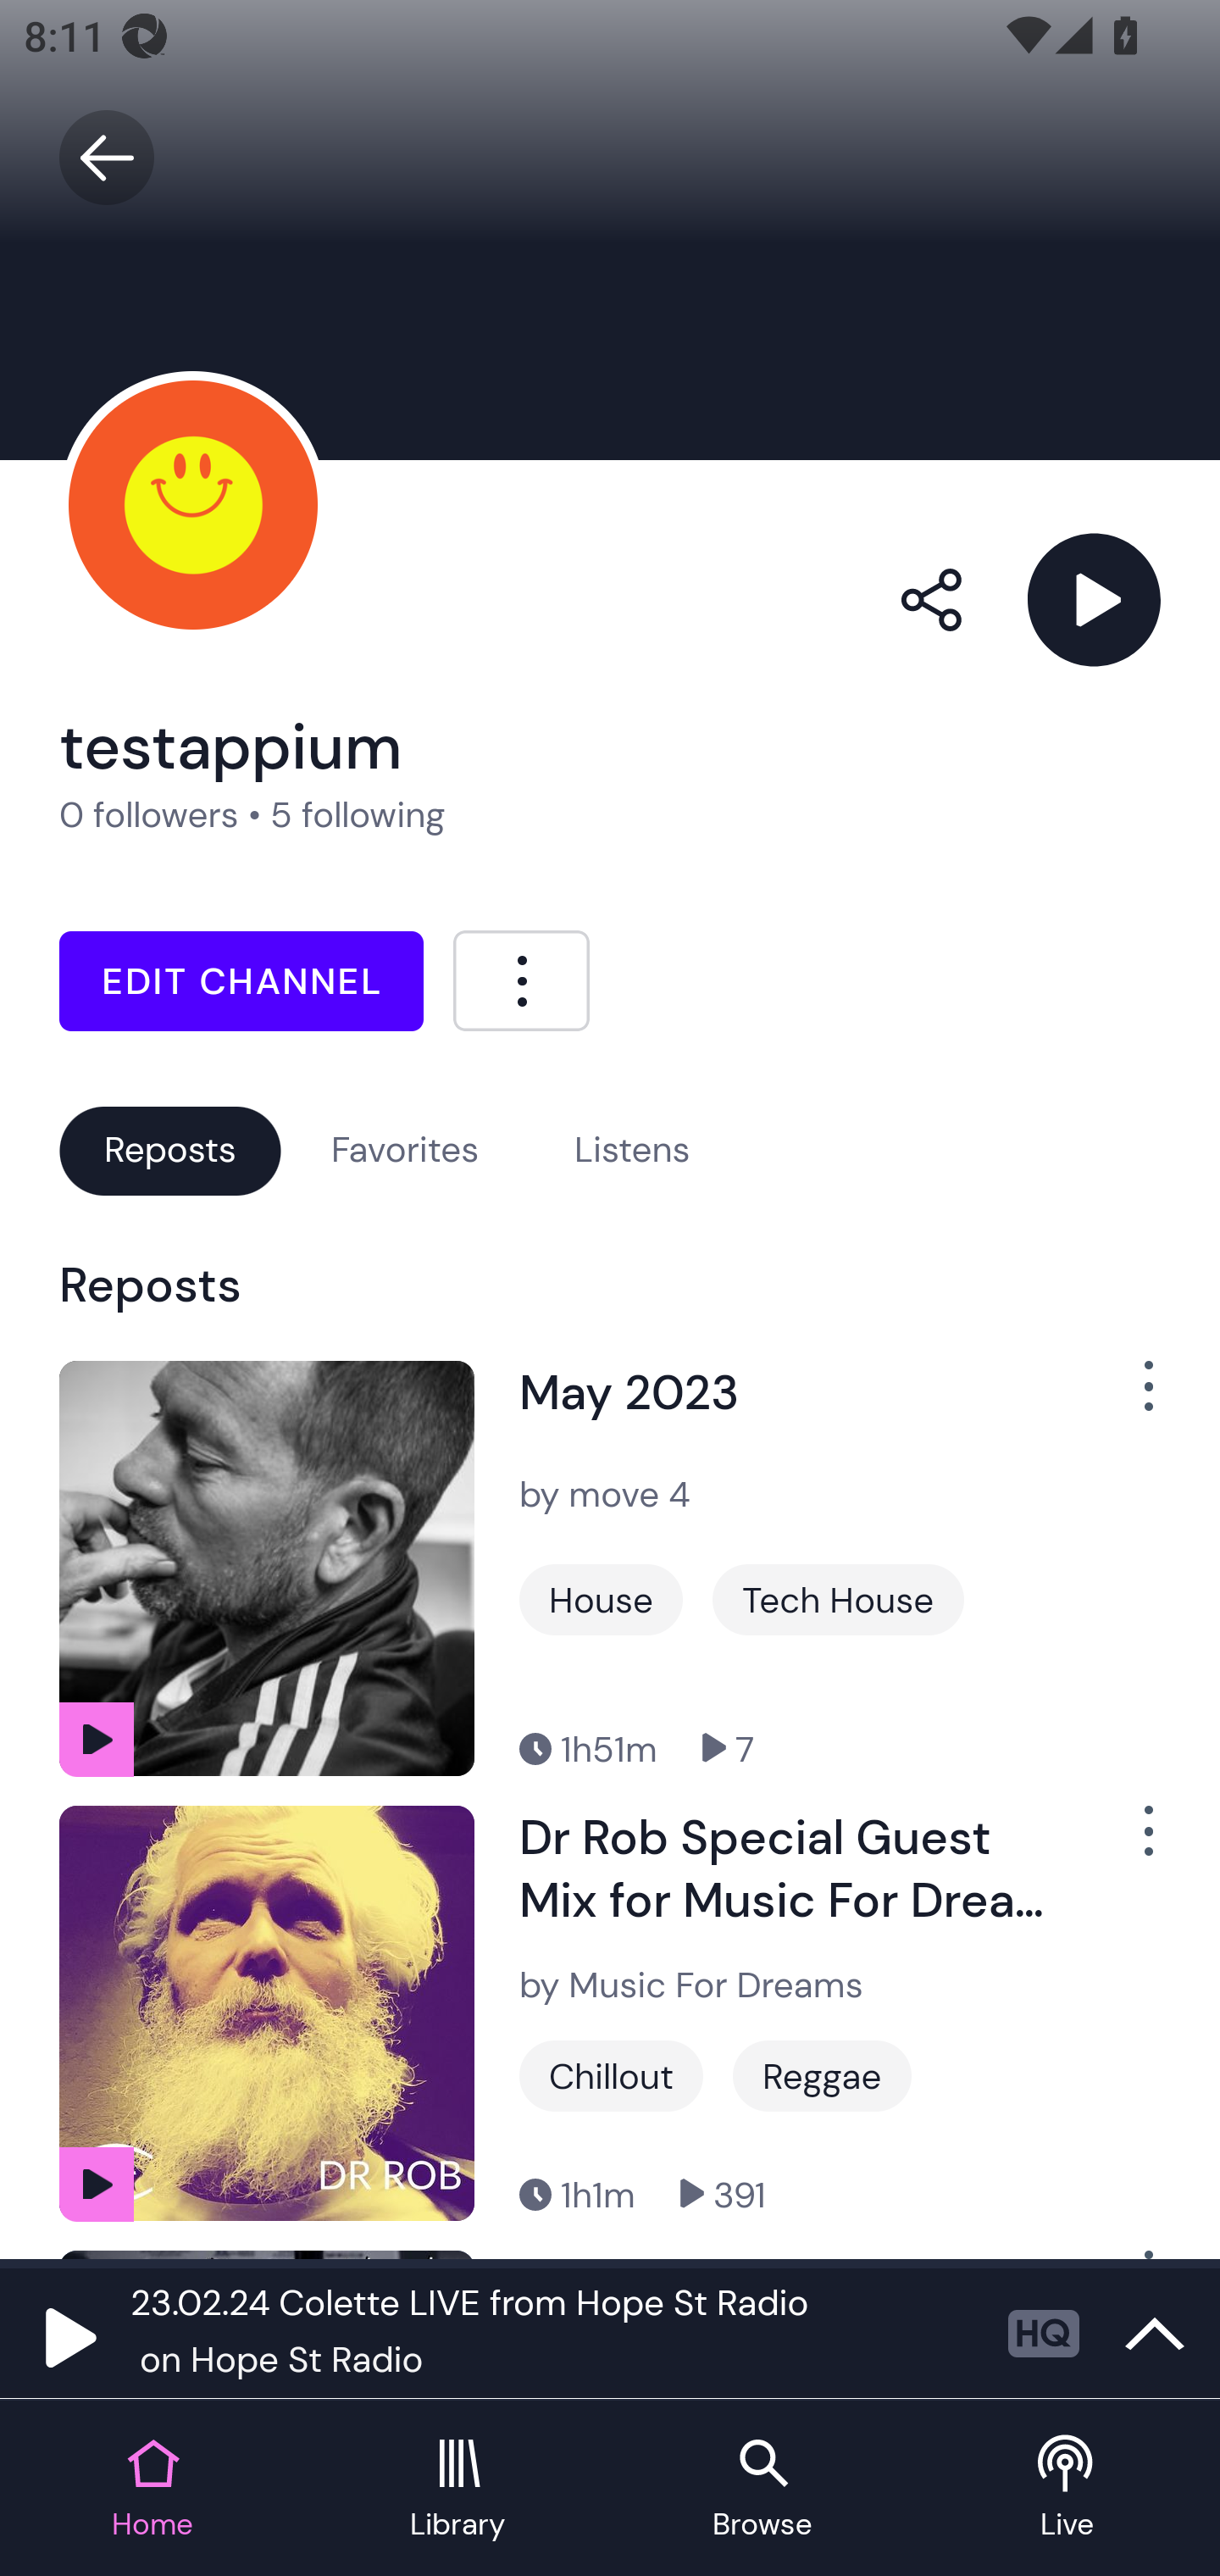 The width and height of the screenshot is (1220, 2576). I want to click on Reposts, so click(169, 1150).